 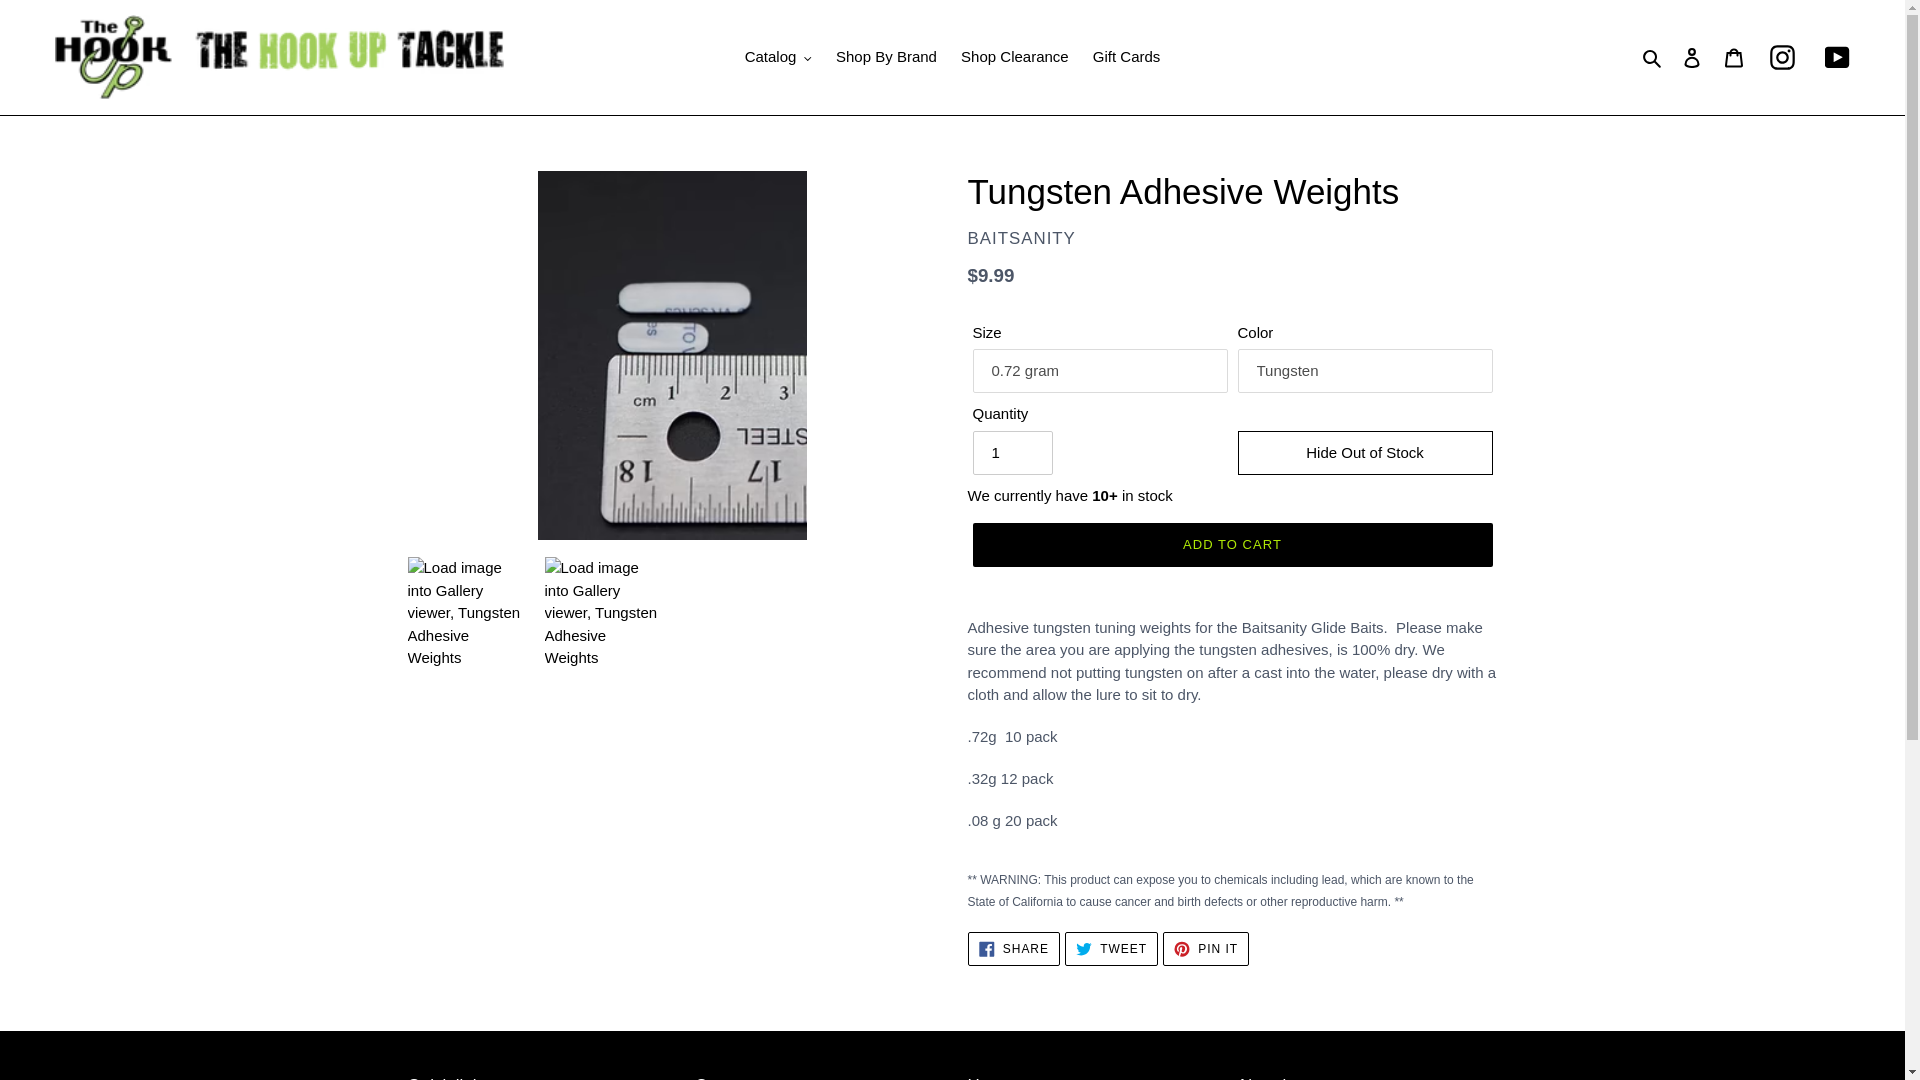 I want to click on 1, so click(x=1012, y=452).